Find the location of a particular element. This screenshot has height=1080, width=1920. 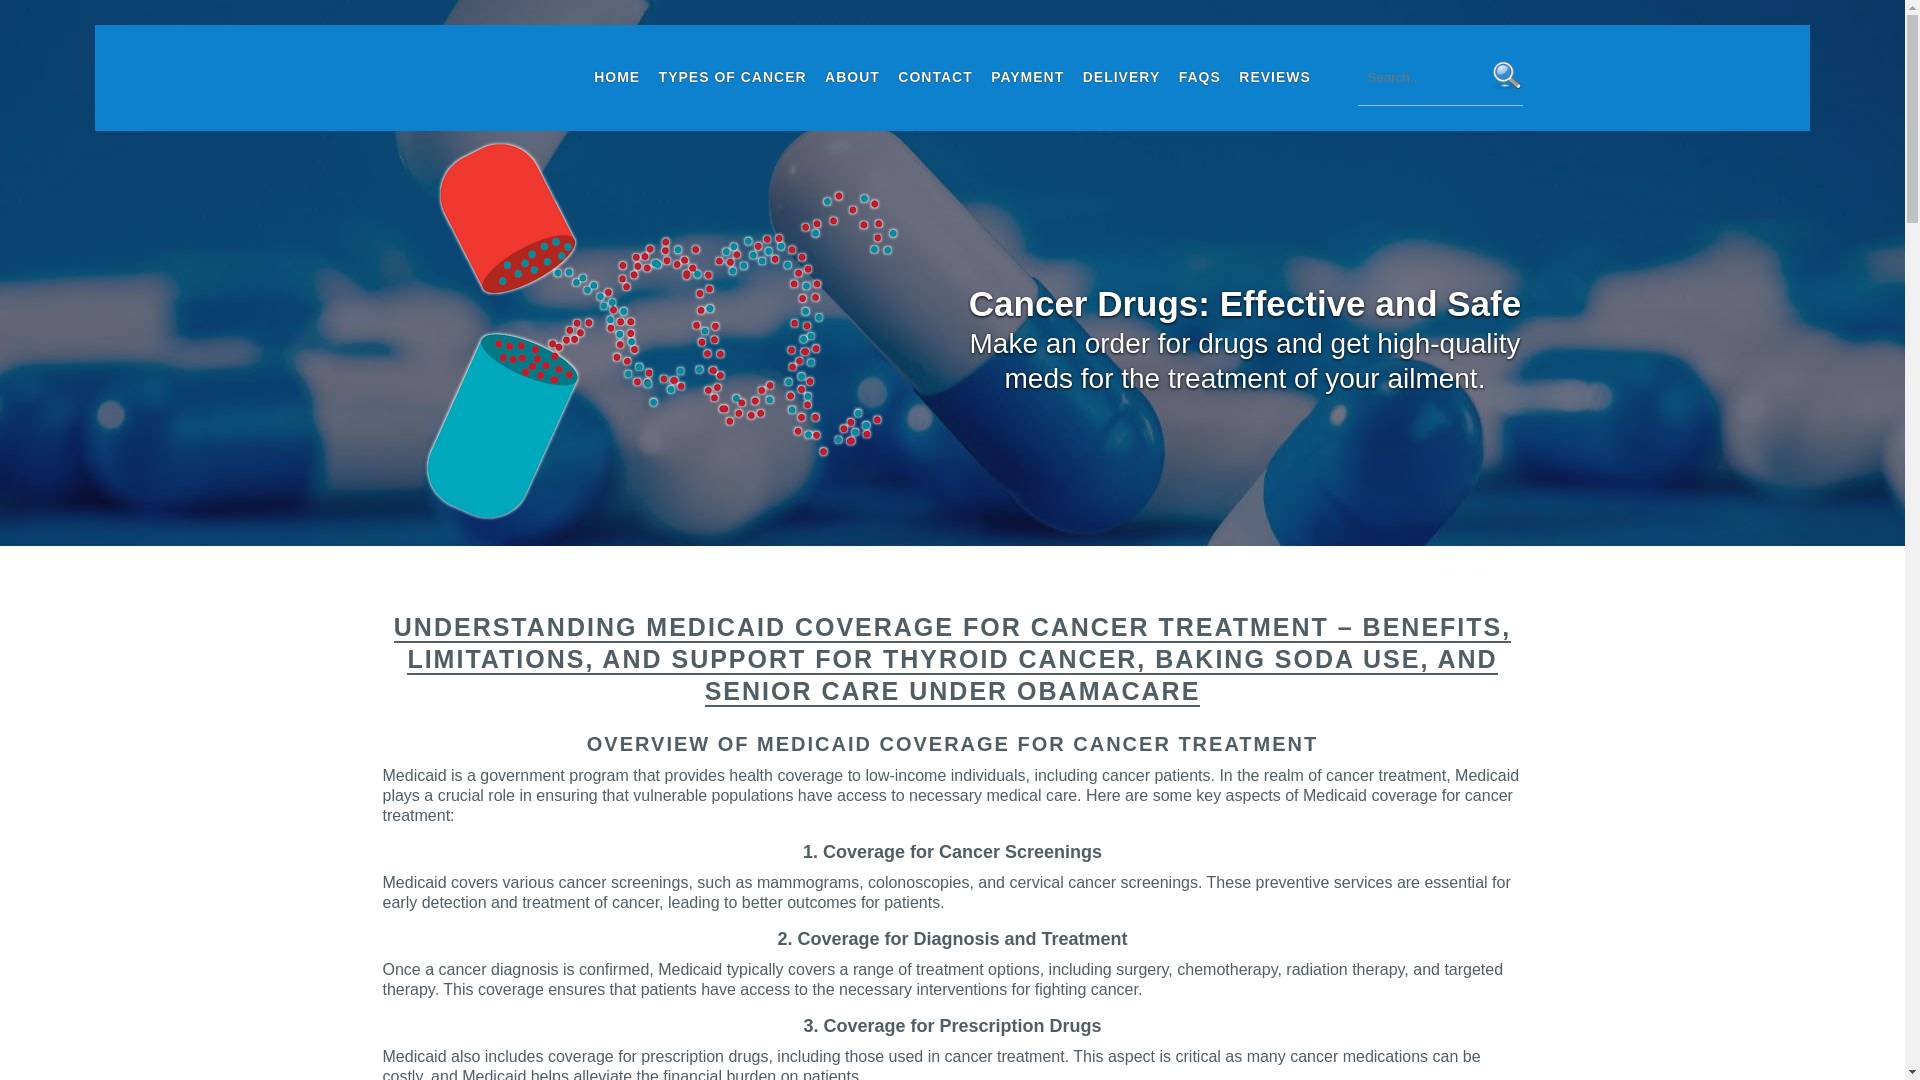

CONTACT is located at coordinates (934, 77).